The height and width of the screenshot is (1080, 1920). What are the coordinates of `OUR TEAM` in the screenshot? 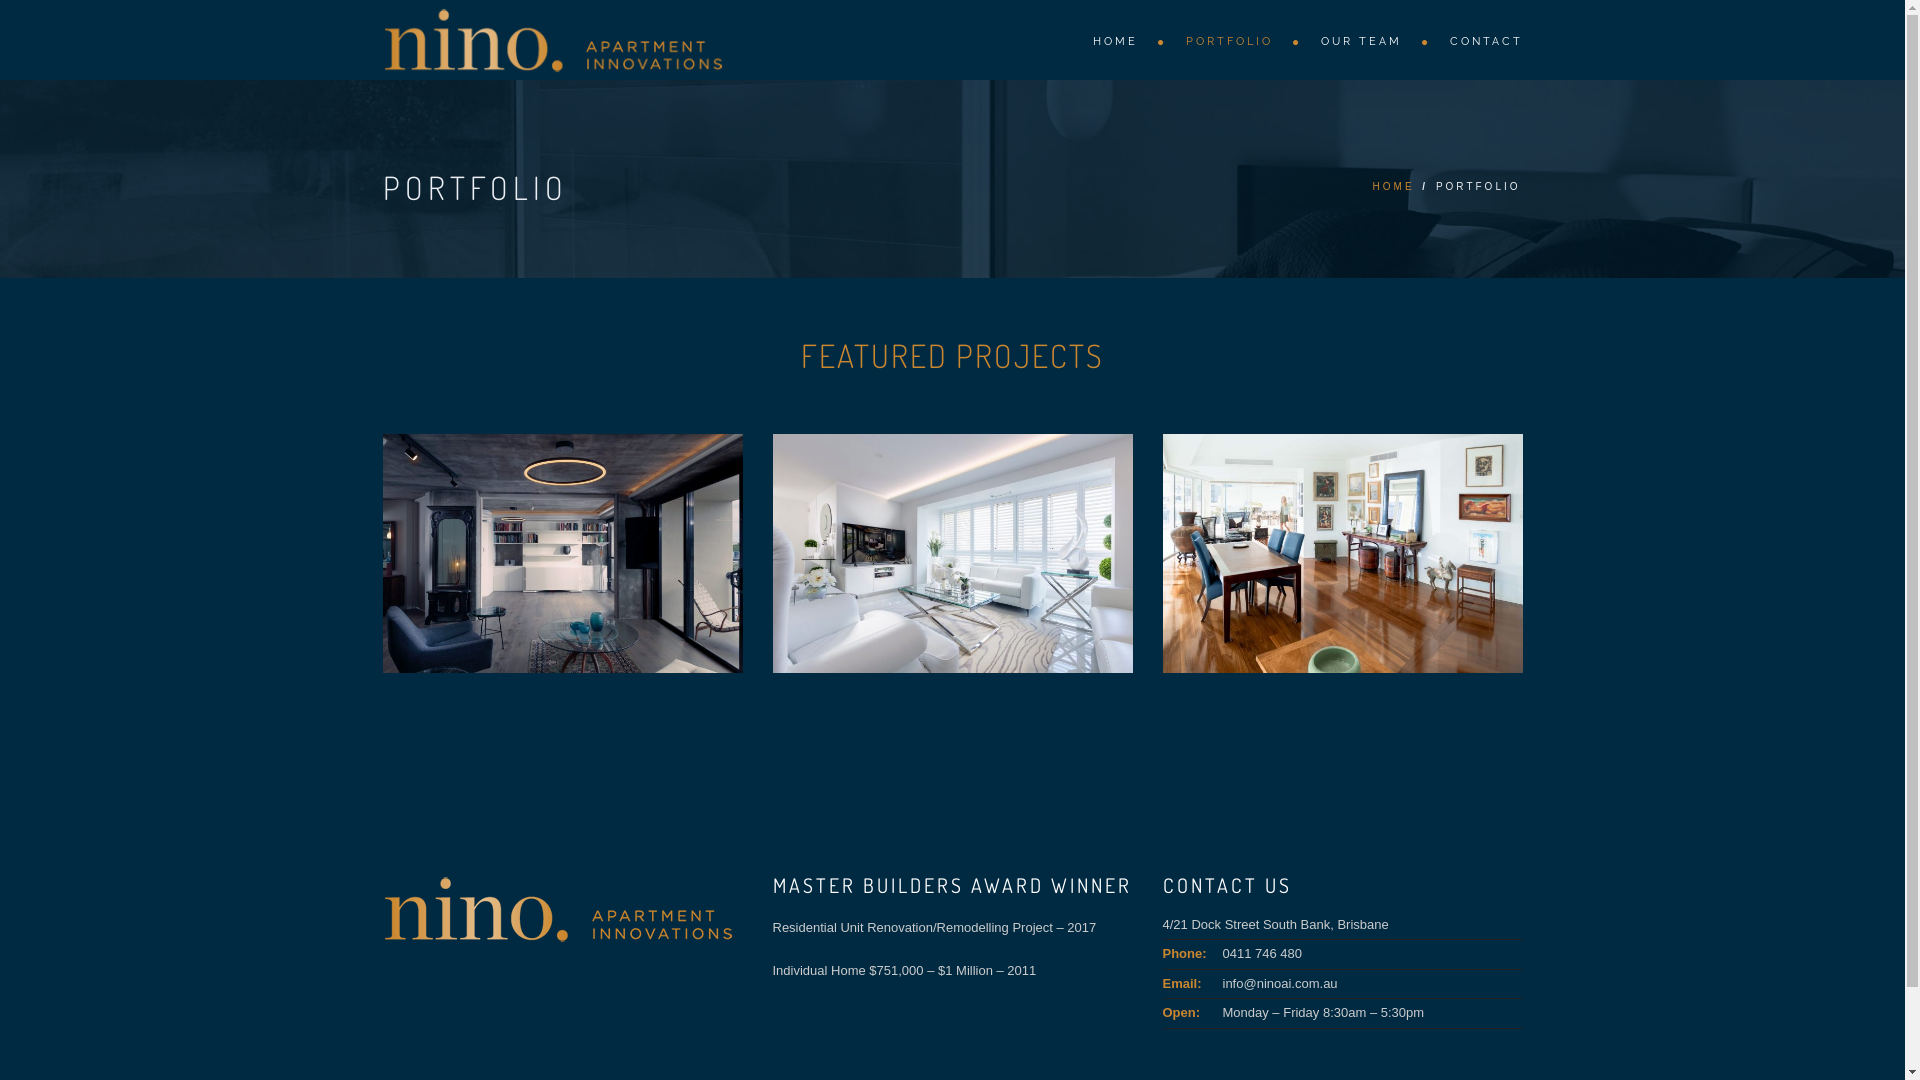 It's located at (1364, 40).